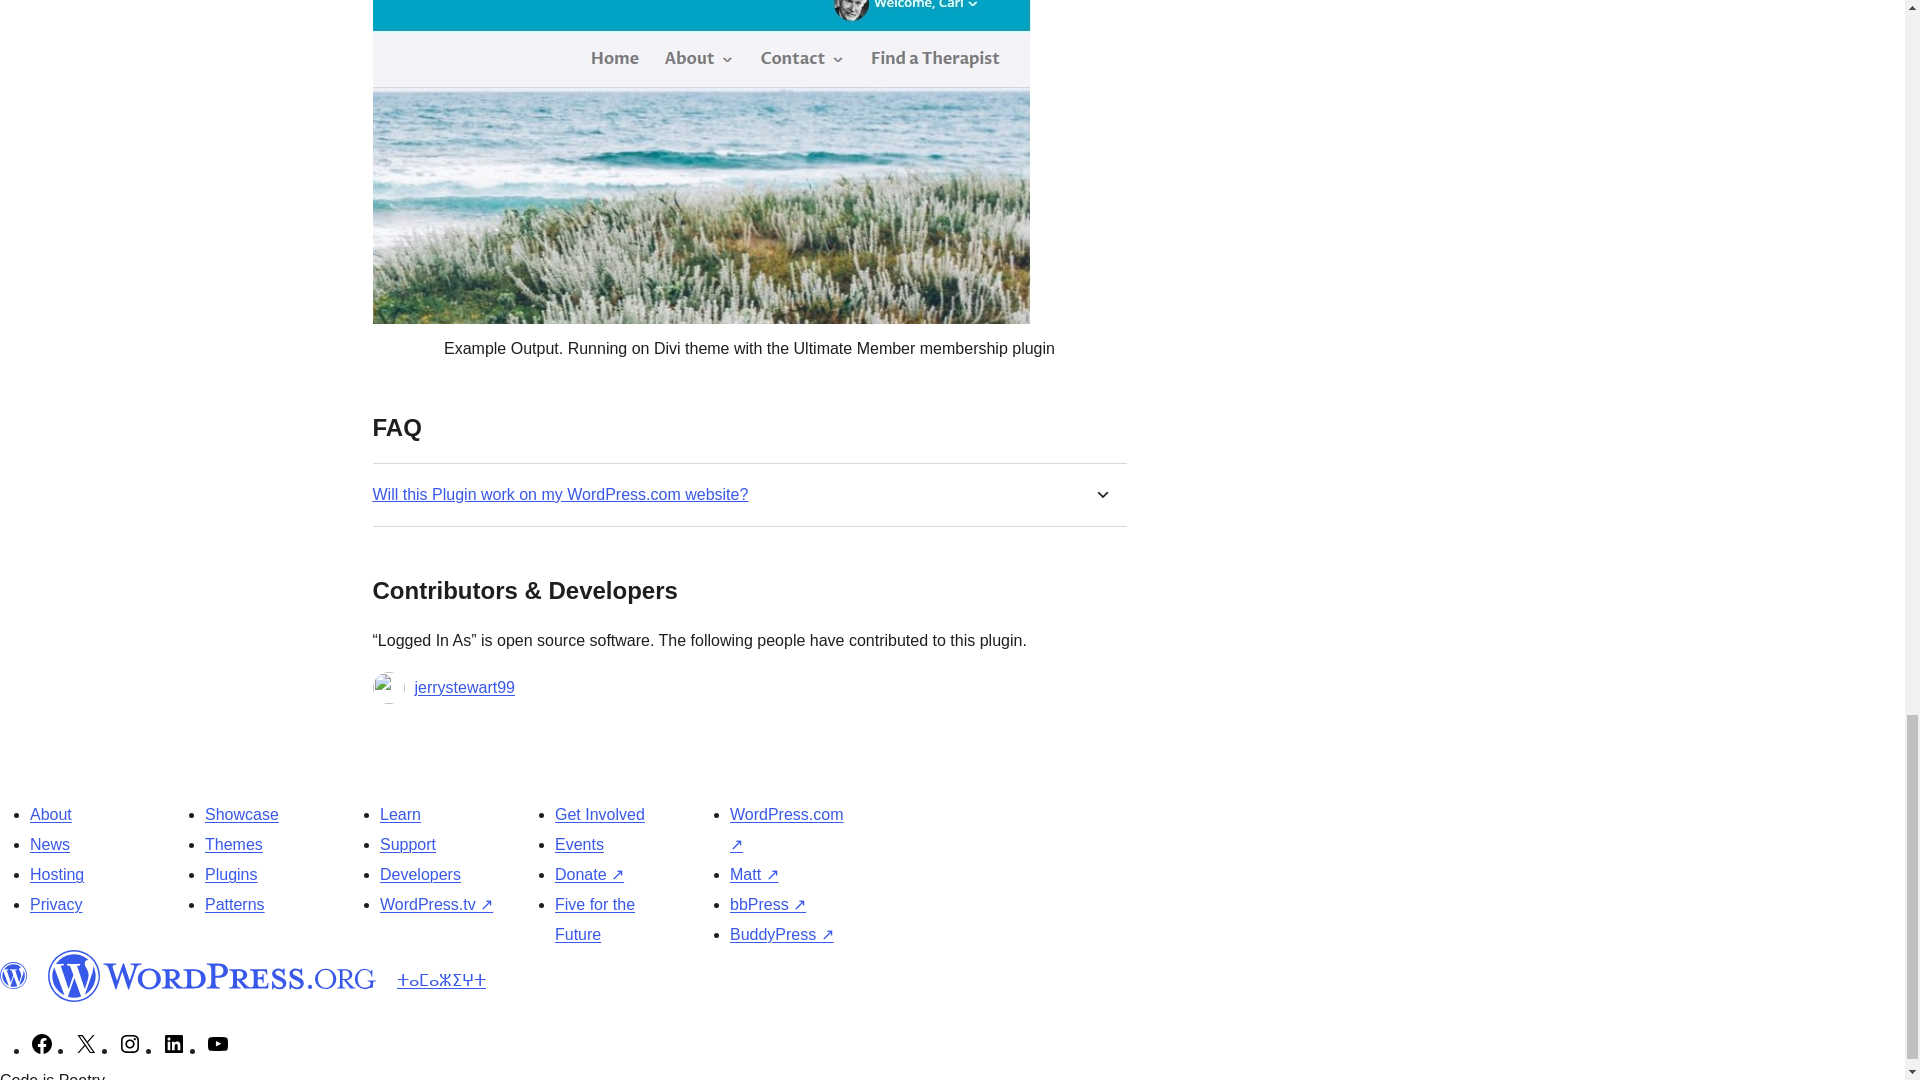 Image resolution: width=1920 pixels, height=1080 pixels. Describe the element at coordinates (212, 976) in the screenshot. I see `WordPress.org` at that location.